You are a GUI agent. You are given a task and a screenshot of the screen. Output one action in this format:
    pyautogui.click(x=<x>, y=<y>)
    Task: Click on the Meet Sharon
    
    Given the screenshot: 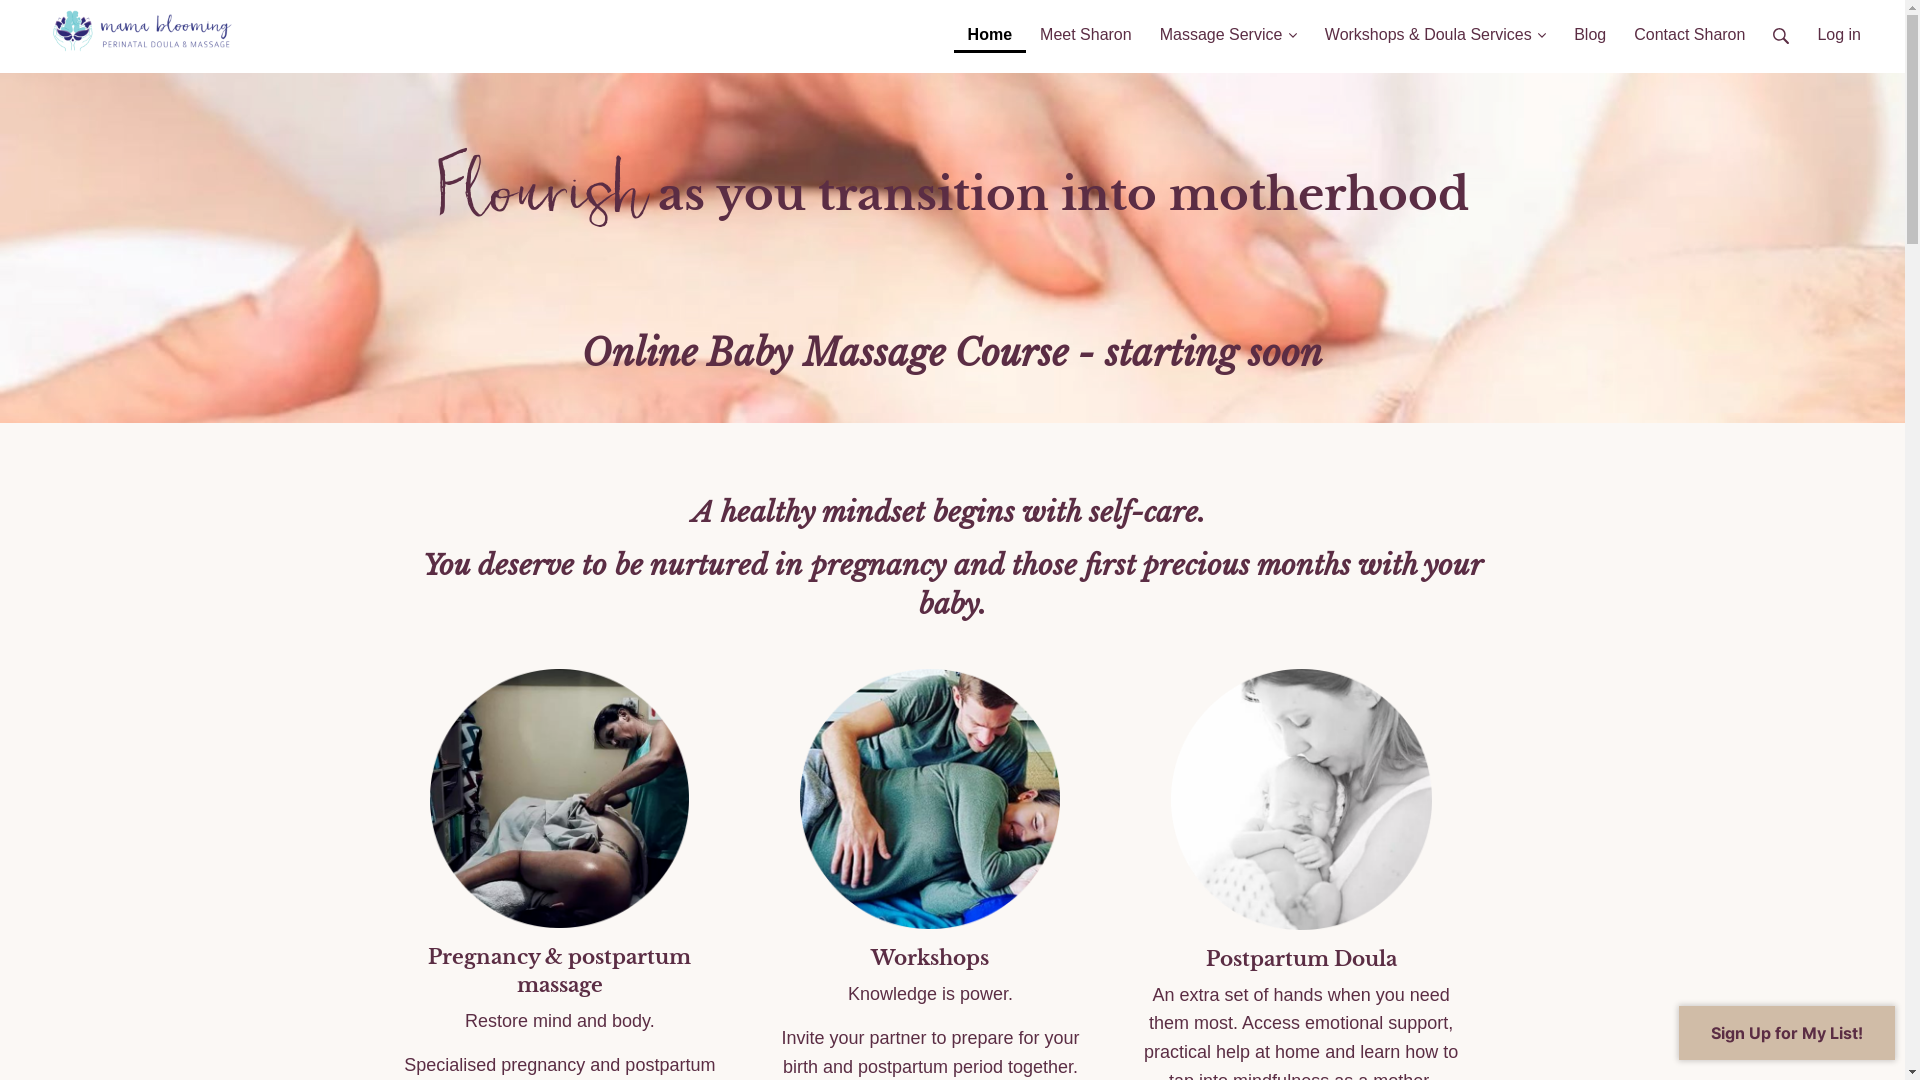 What is the action you would take?
    pyautogui.click(x=1086, y=26)
    